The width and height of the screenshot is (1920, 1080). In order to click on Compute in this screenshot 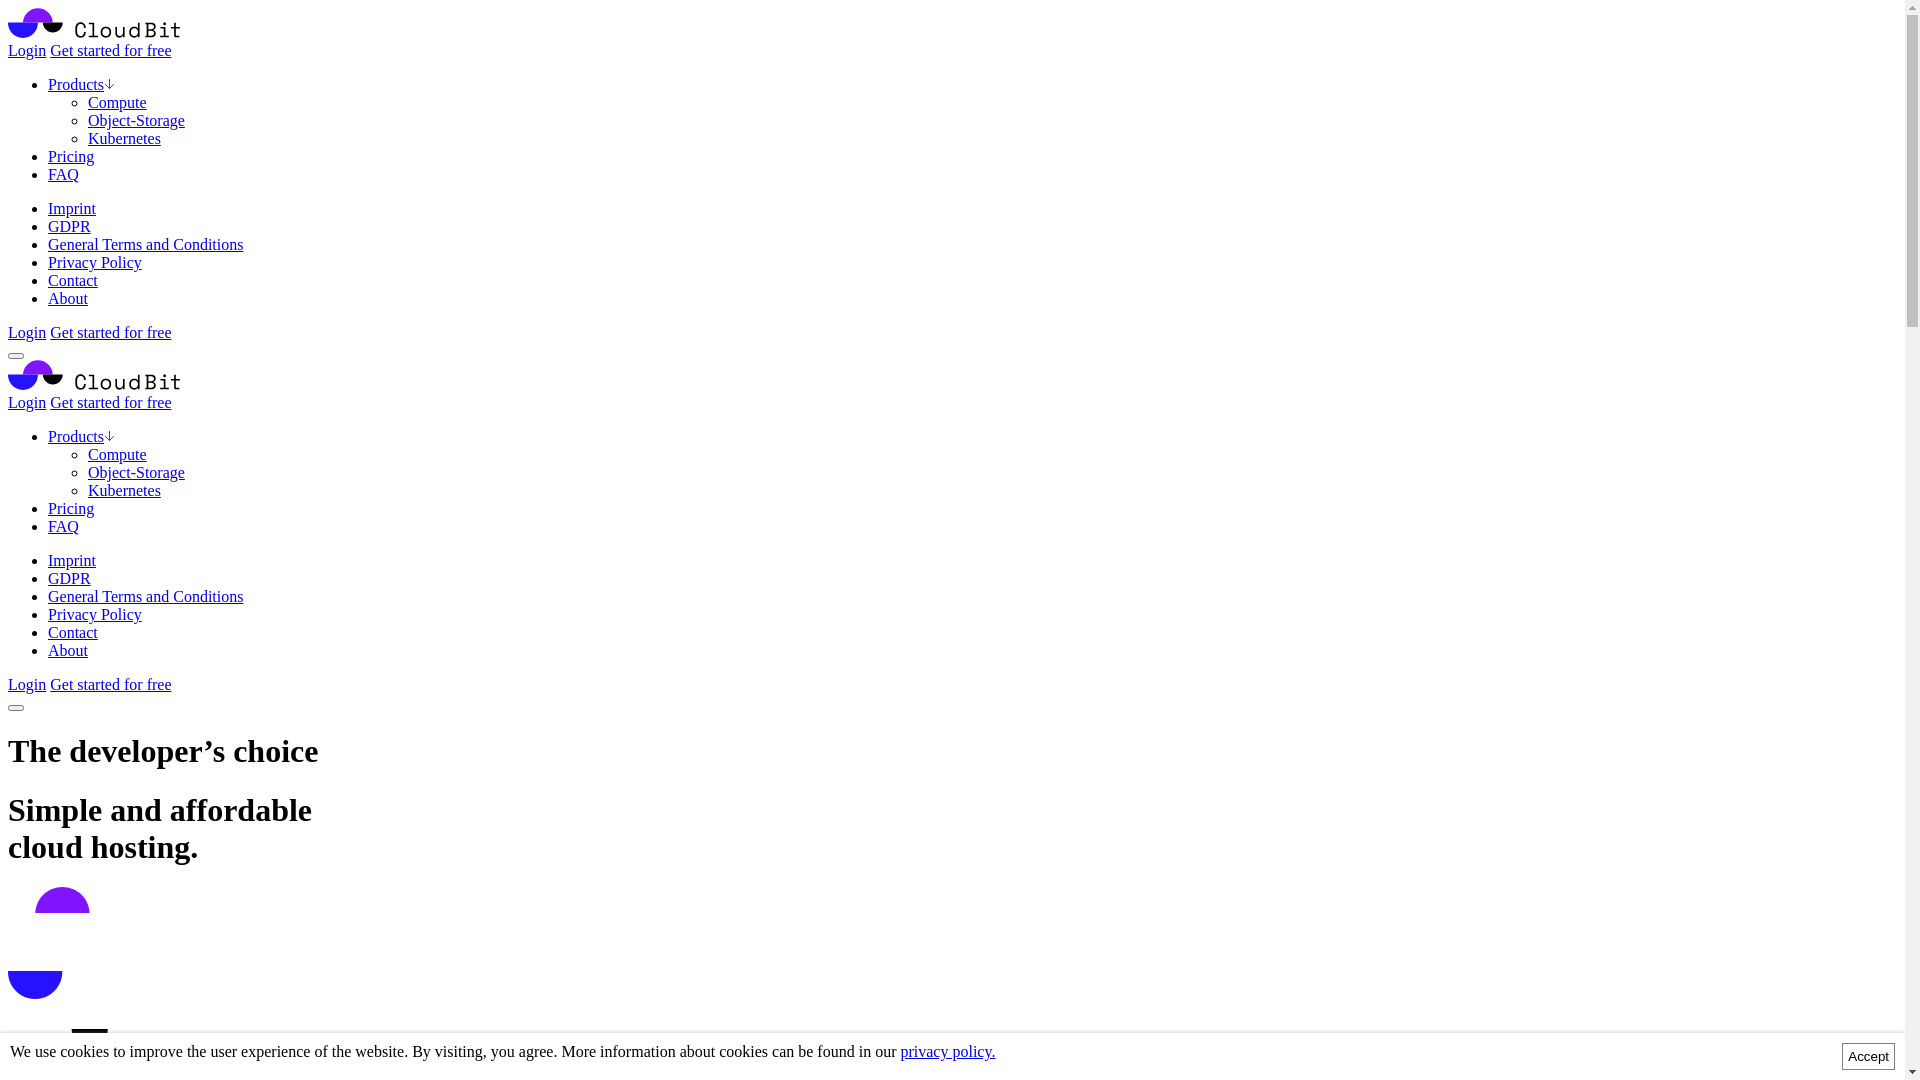, I will do `click(118, 454)`.